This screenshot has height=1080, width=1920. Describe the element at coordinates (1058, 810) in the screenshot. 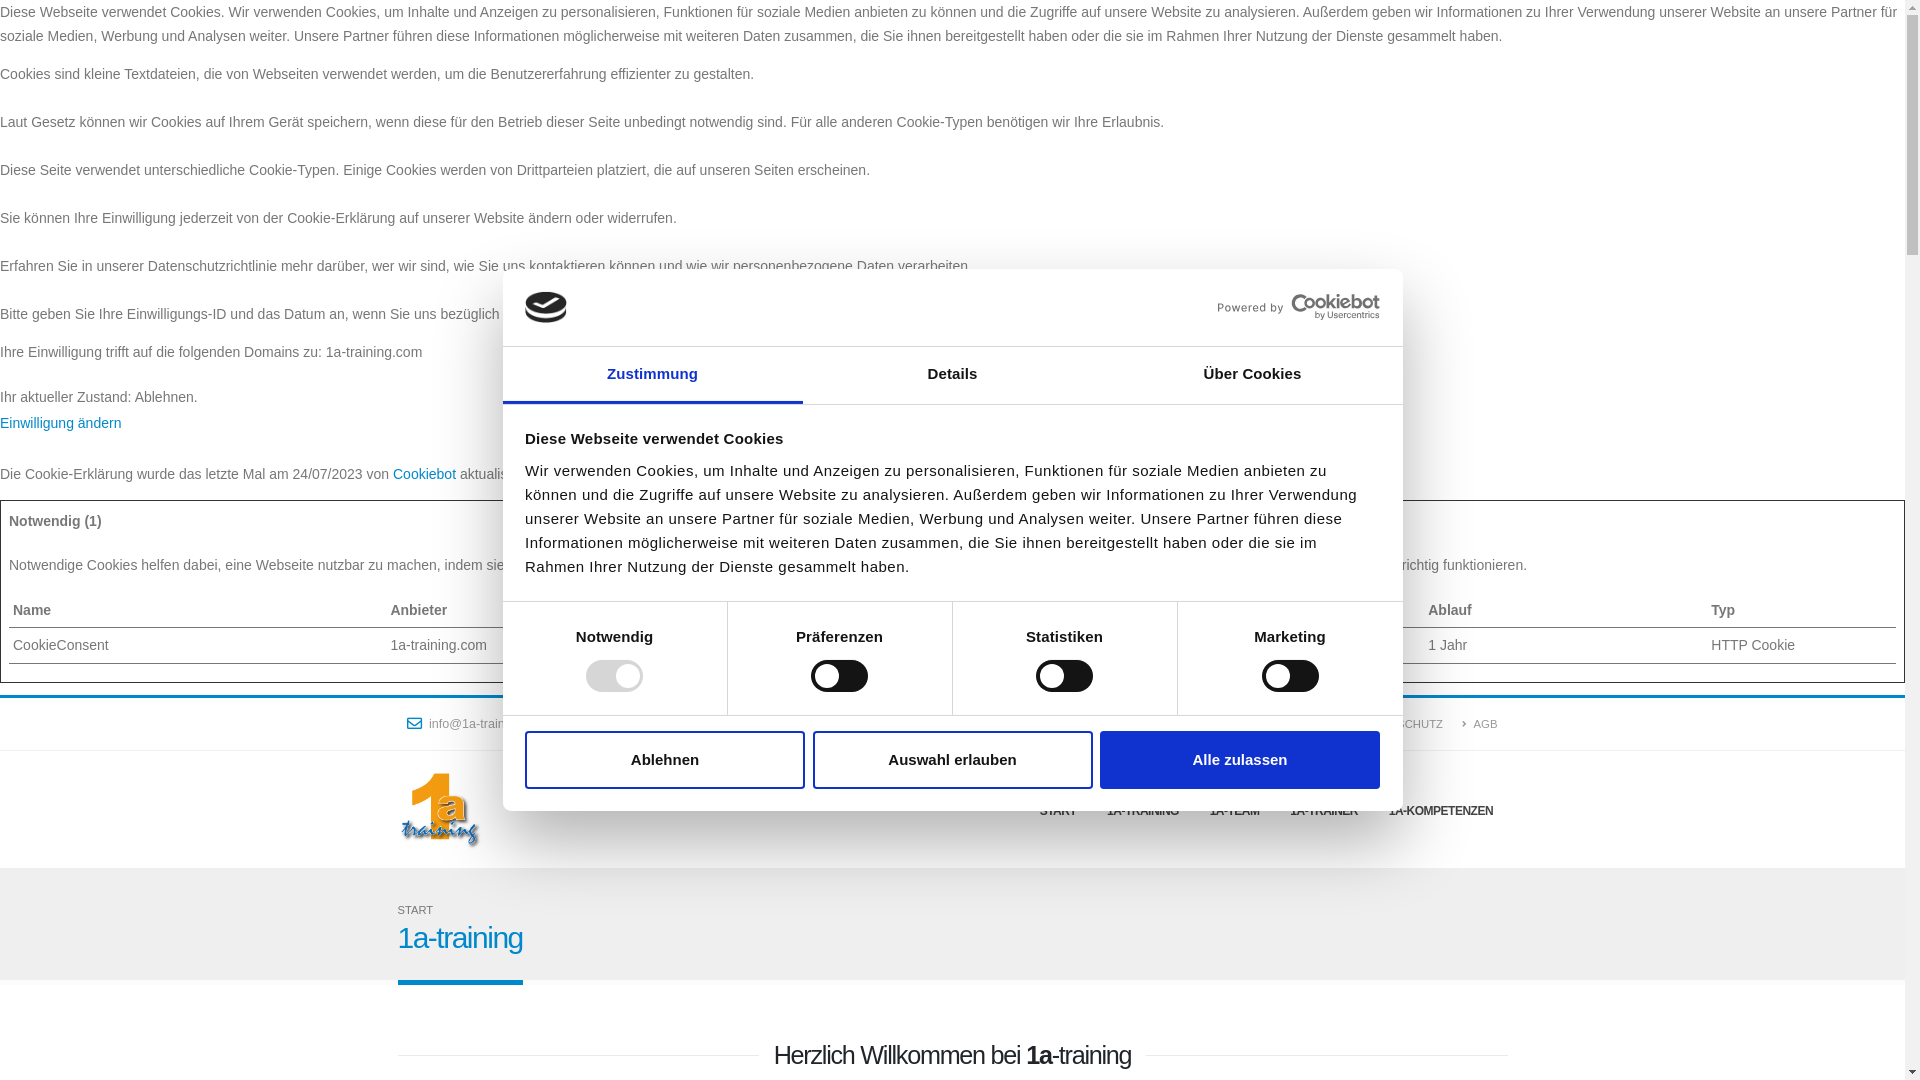

I see `START` at that location.